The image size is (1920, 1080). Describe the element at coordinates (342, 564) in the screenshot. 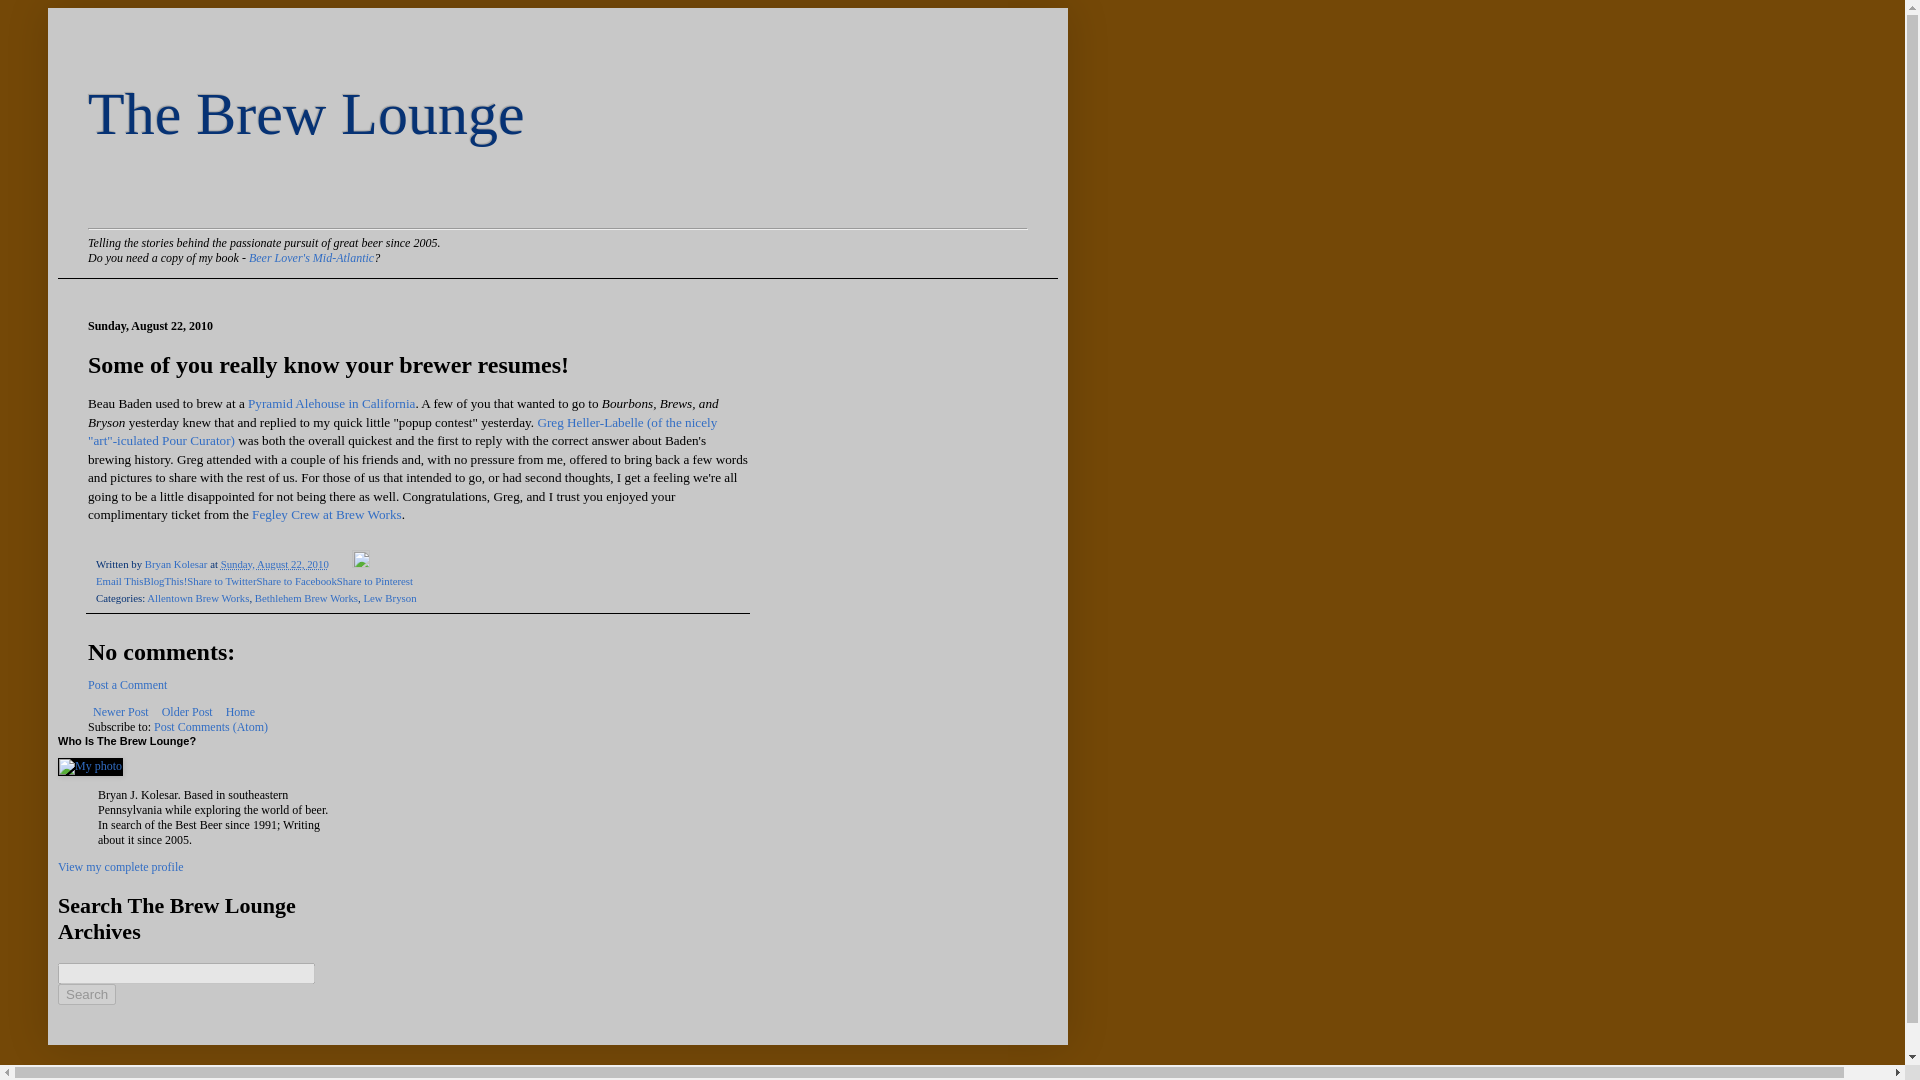

I see `Email Post` at that location.